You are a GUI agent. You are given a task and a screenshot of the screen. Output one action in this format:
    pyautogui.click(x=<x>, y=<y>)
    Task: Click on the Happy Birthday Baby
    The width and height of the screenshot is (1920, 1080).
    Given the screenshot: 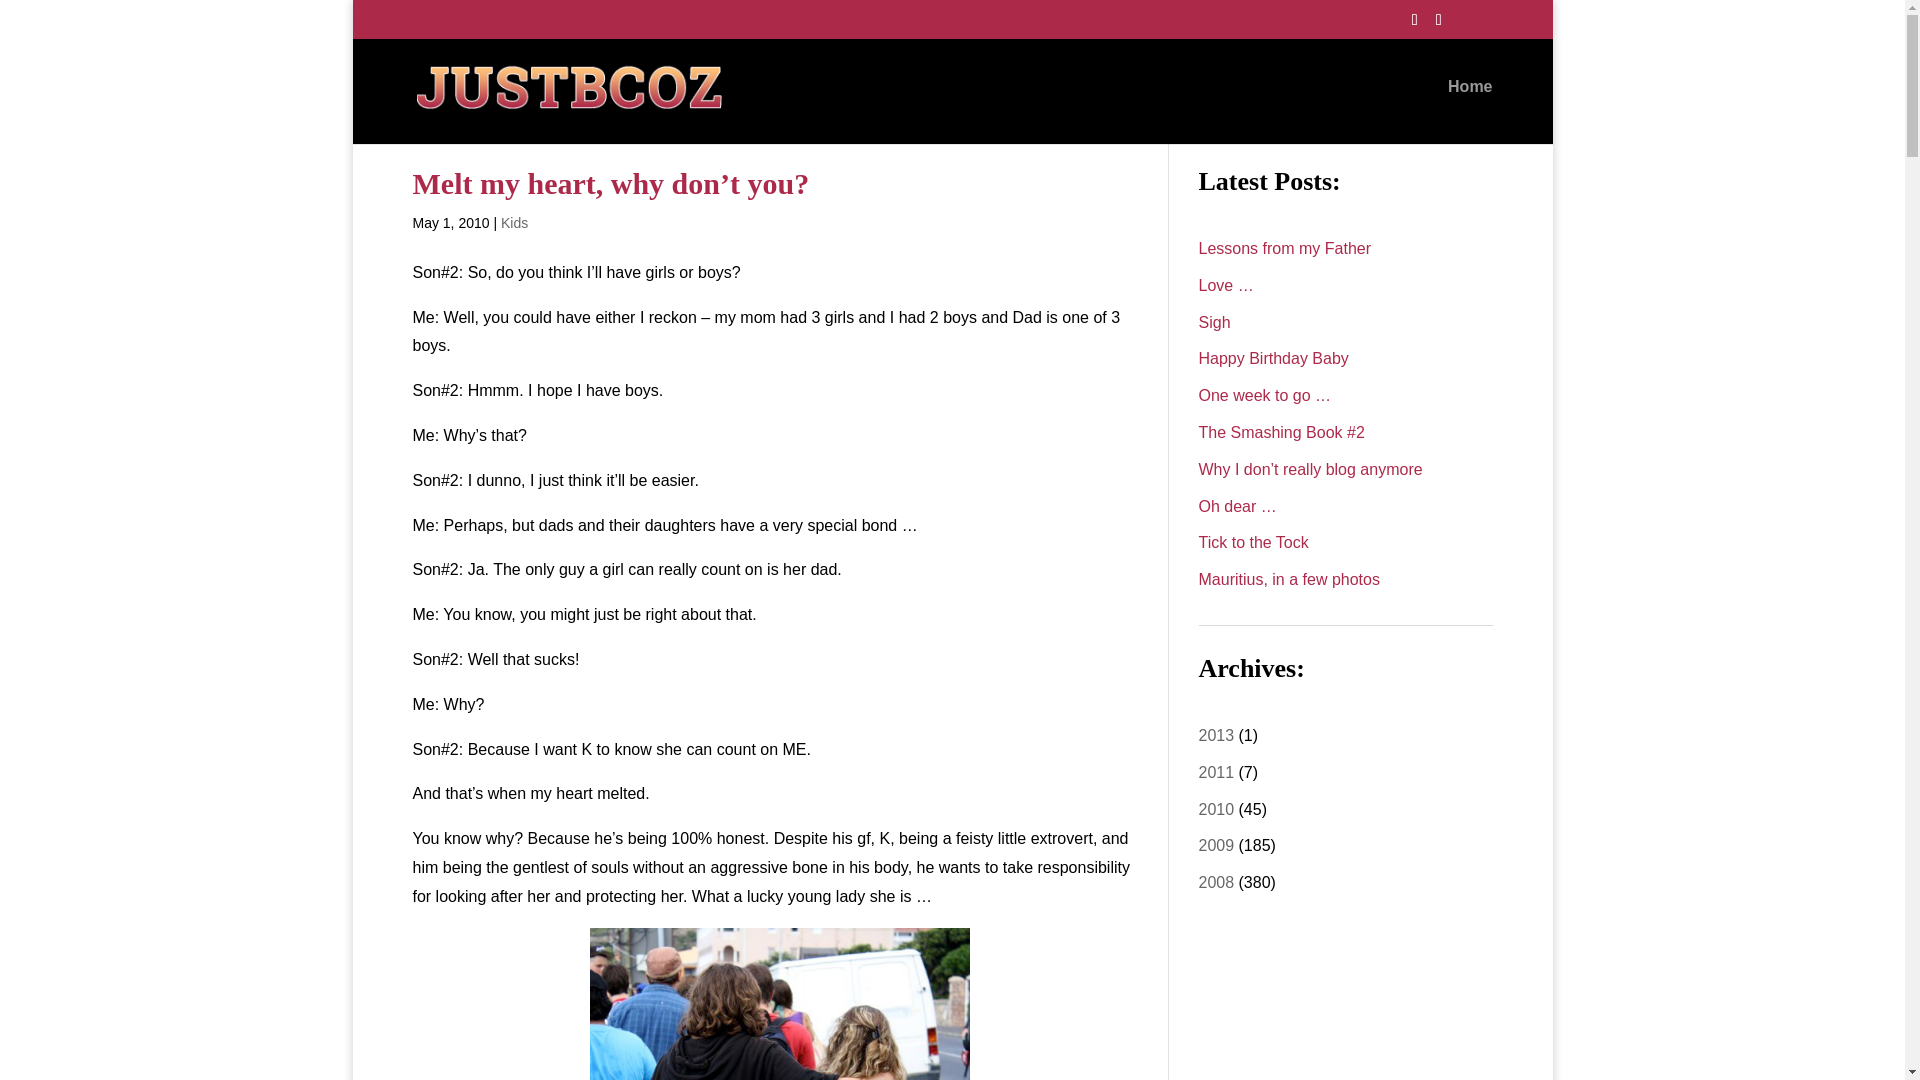 What is the action you would take?
    pyautogui.click(x=1272, y=358)
    